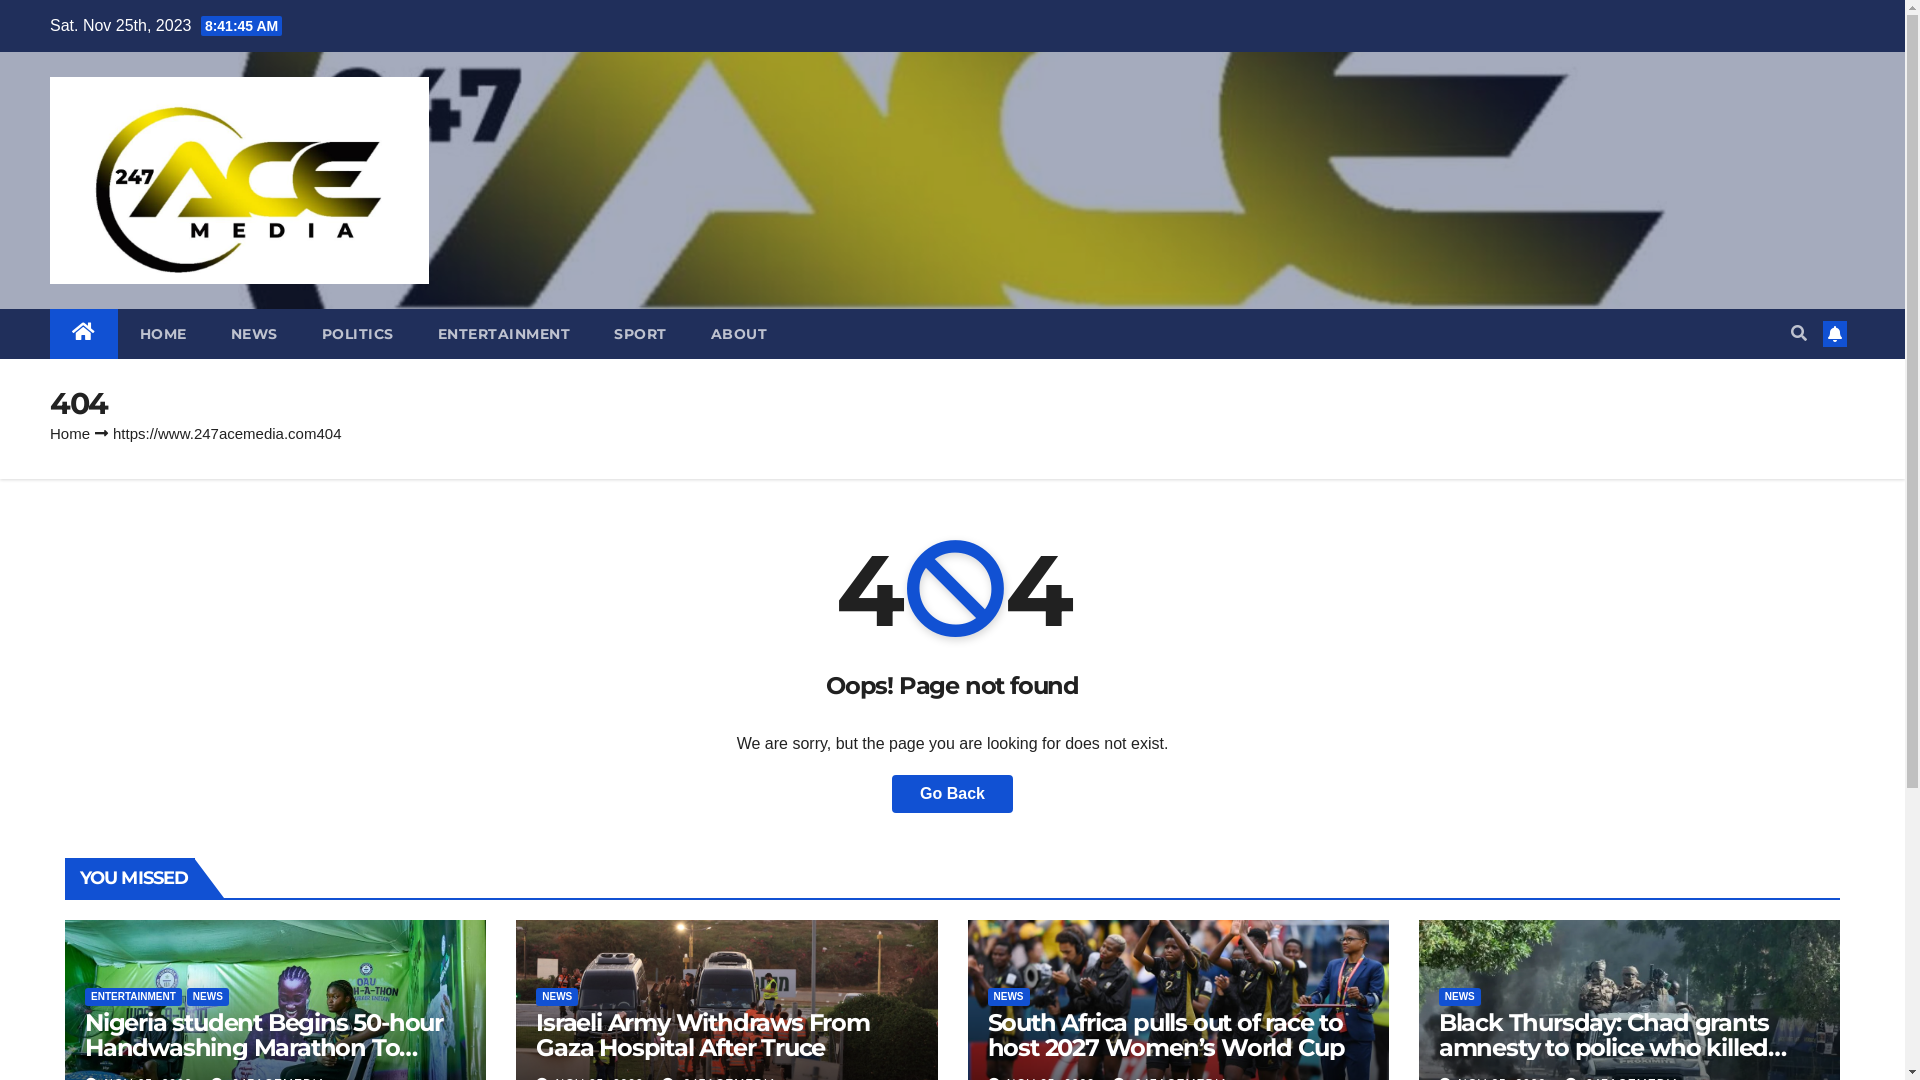  What do you see at coordinates (208, 997) in the screenshot?
I see `NEWS` at bounding box center [208, 997].